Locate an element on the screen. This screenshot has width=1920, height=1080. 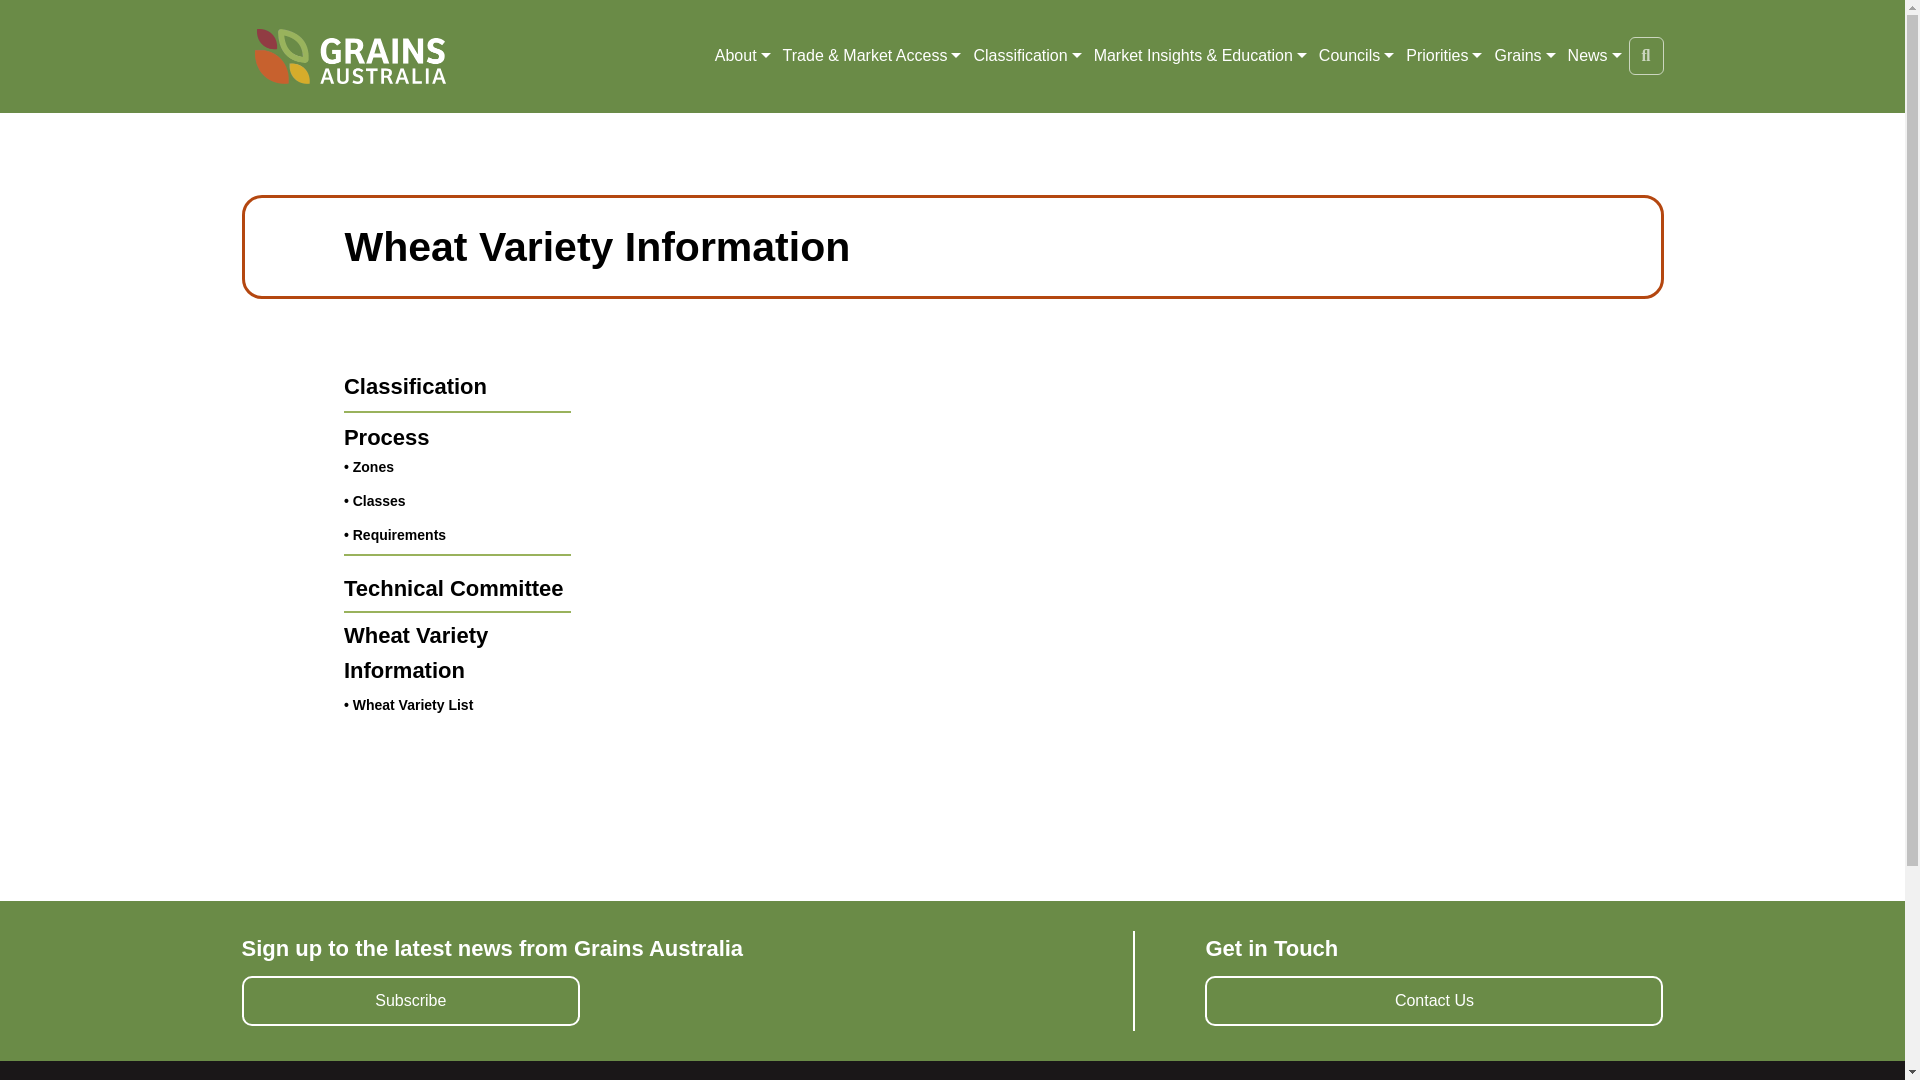
Priorities is located at coordinates (1436, 56).